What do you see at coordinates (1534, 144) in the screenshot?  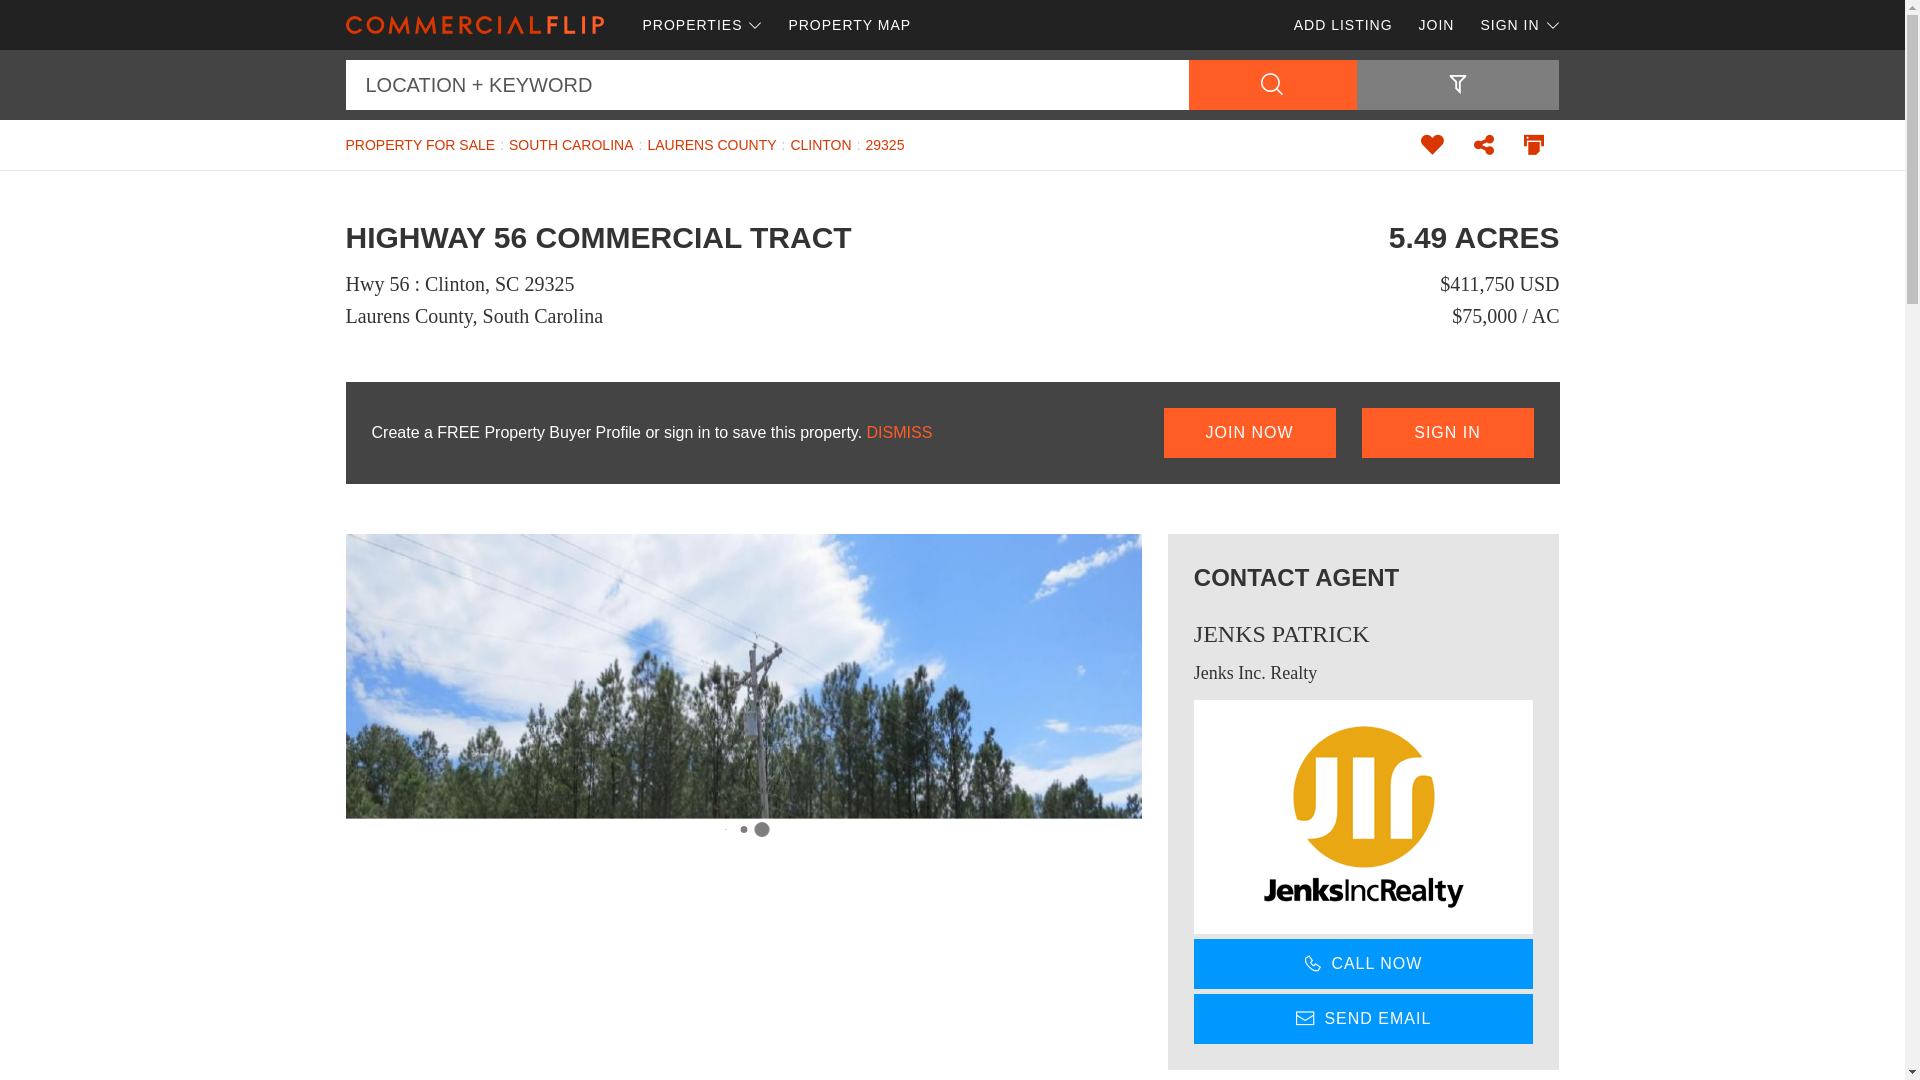 I see `Print Property` at bounding box center [1534, 144].